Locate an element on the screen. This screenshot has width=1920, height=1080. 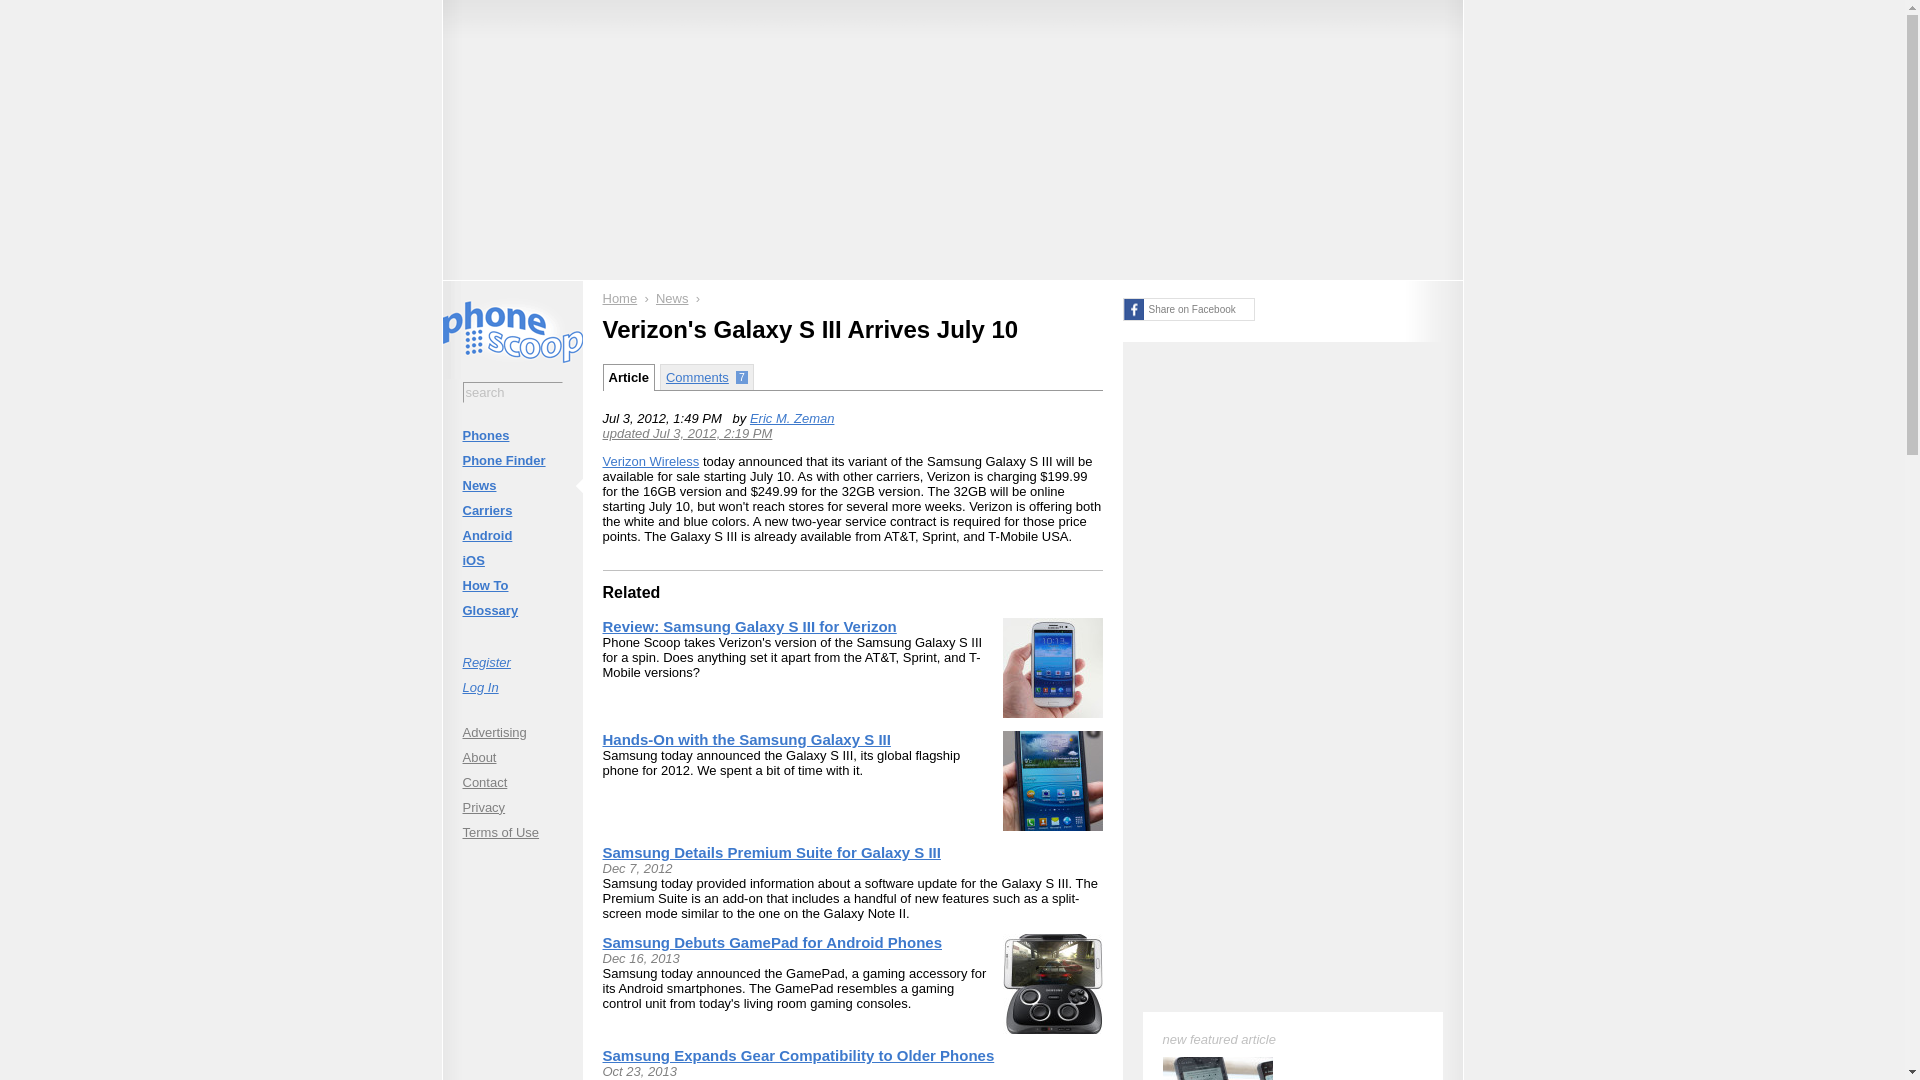
Register is located at coordinates (511, 662).